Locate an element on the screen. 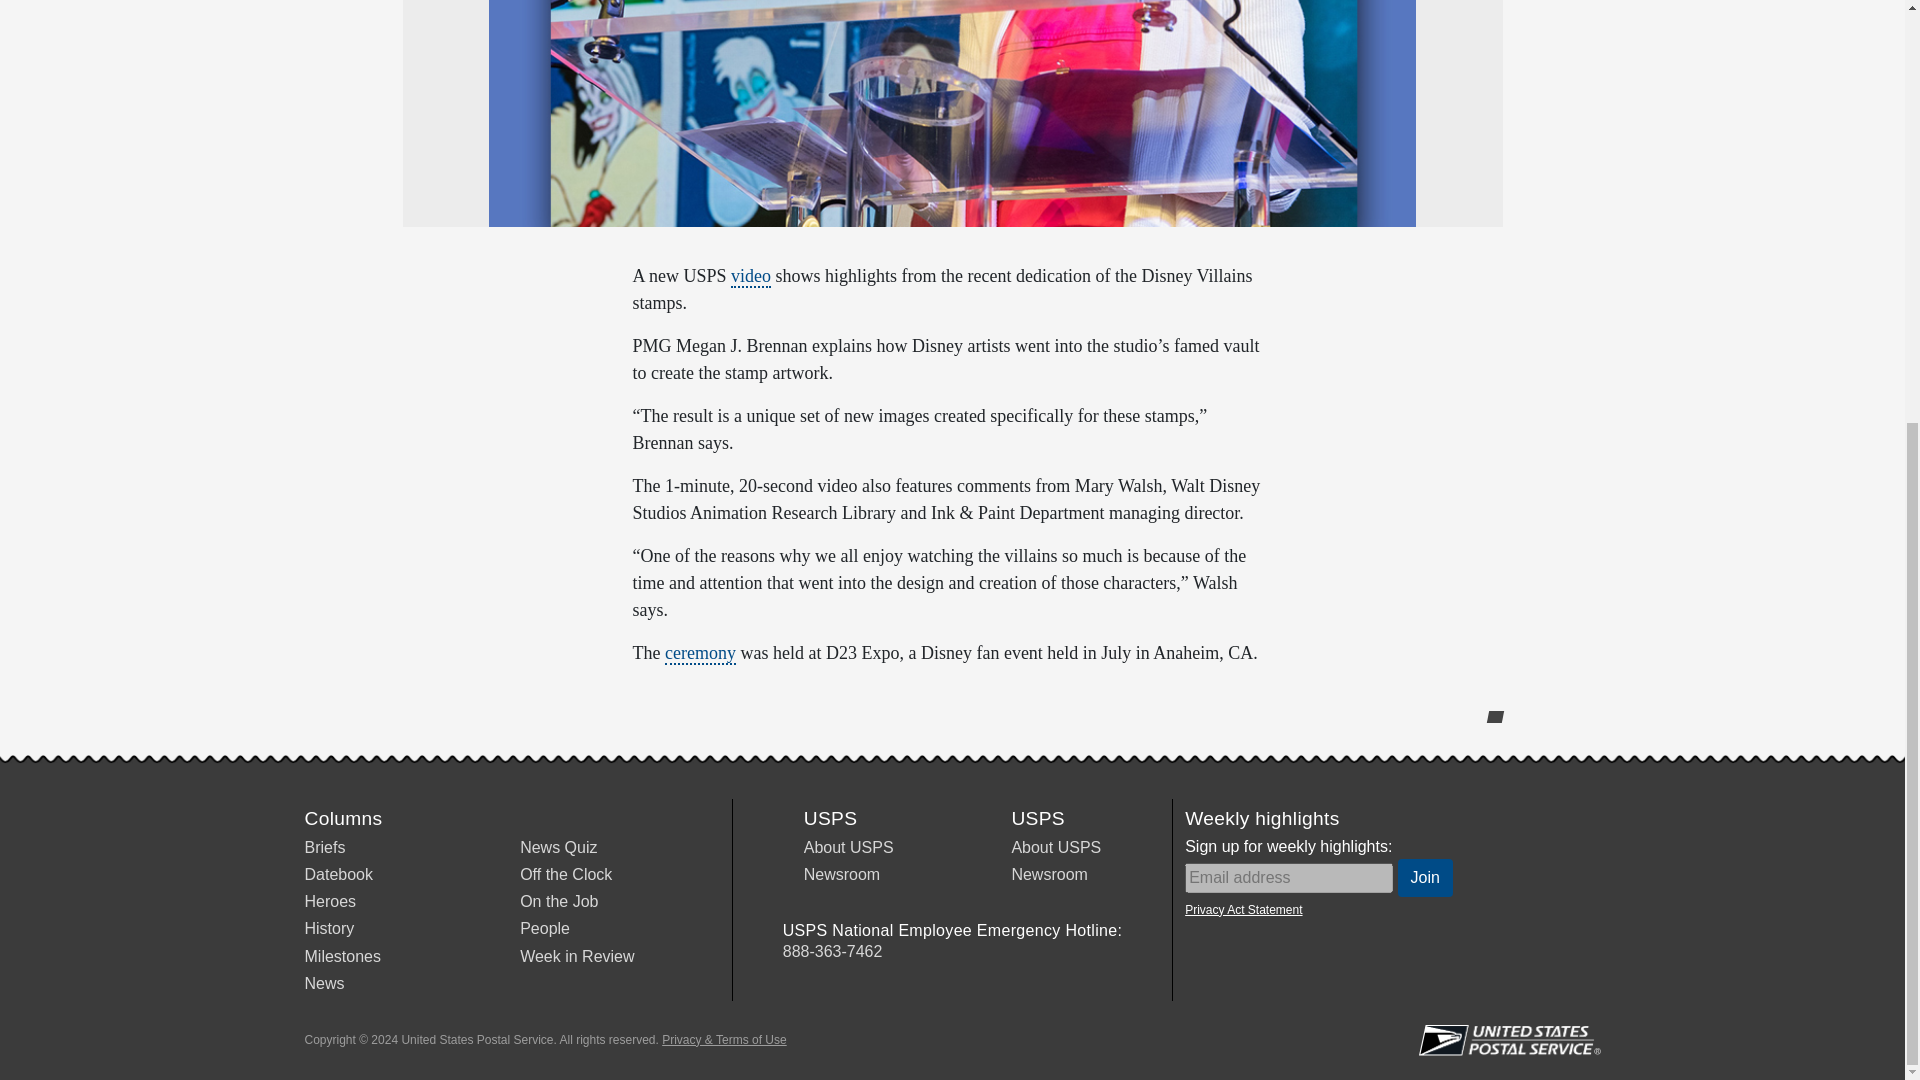  History is located at coordinates (328, 928).